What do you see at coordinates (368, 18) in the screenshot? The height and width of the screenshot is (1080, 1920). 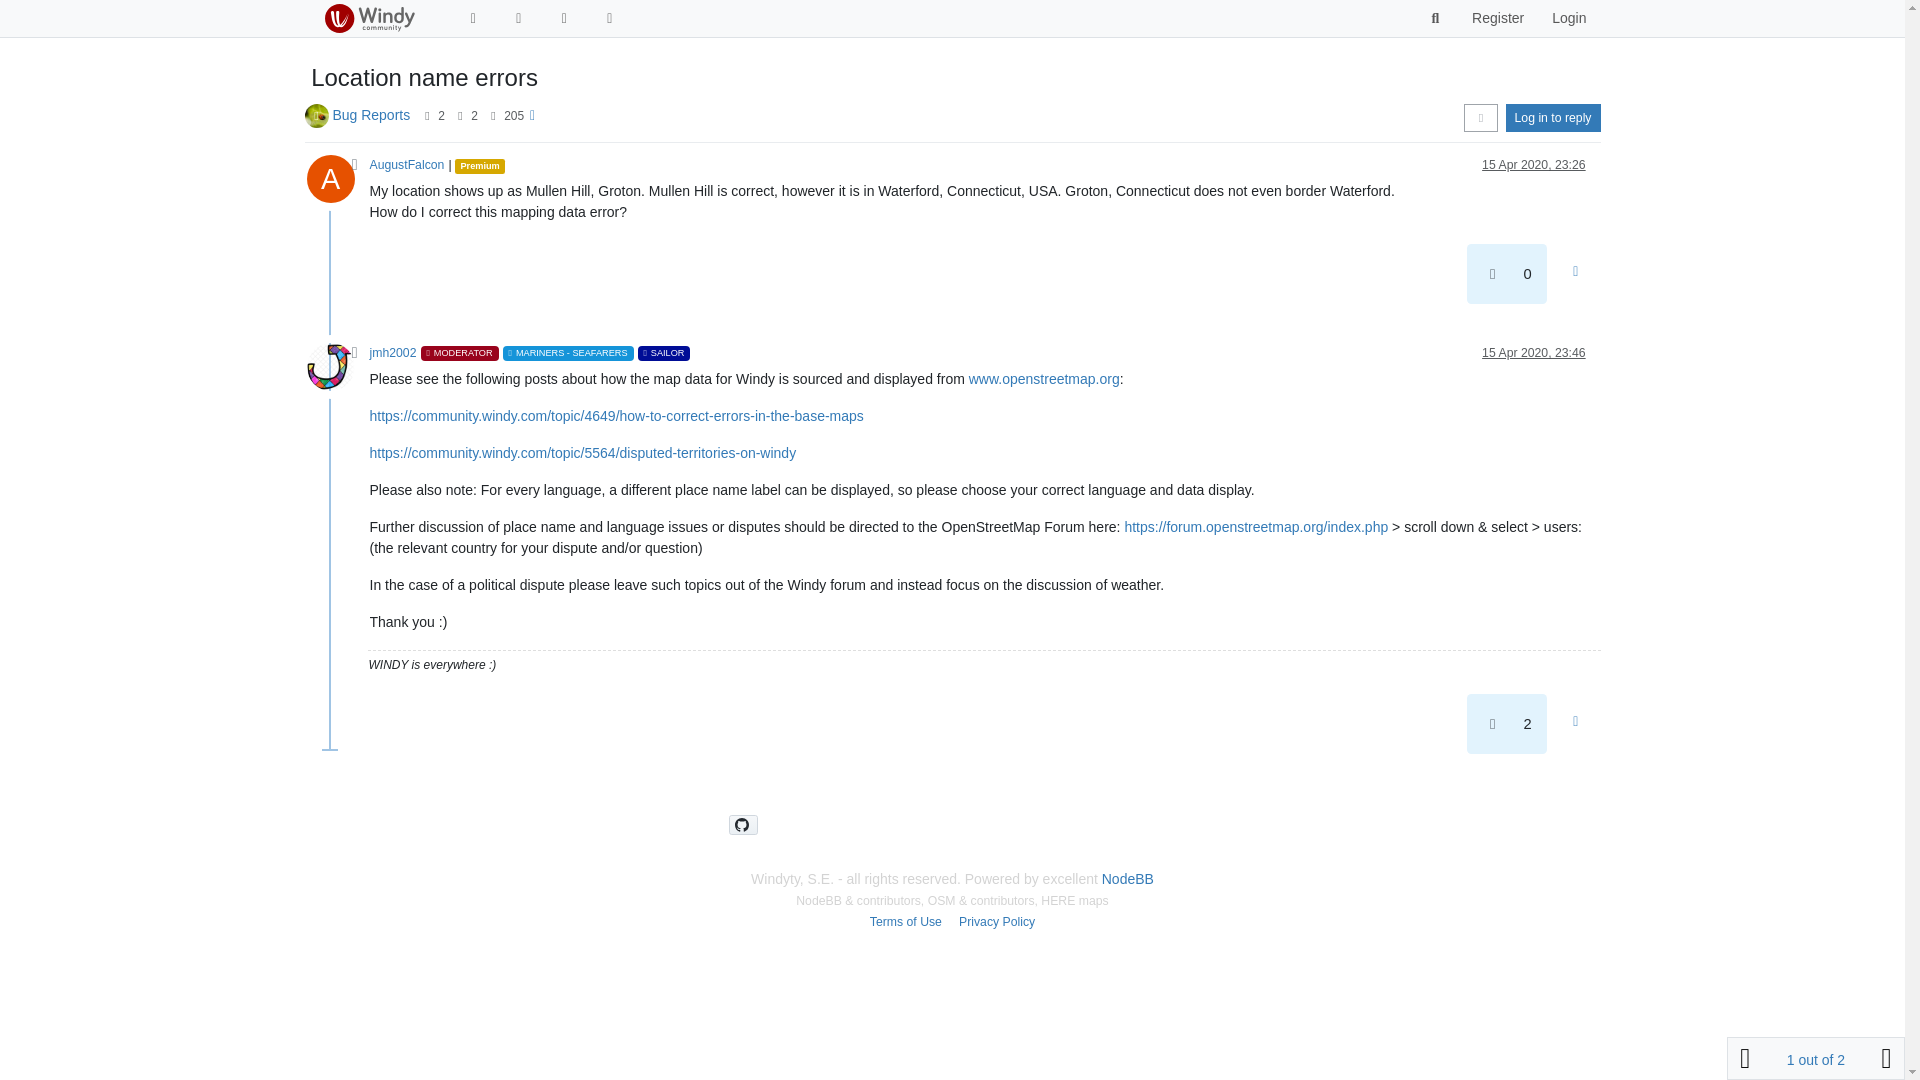 I see `Windy Community` at bounding box center [368, 18].